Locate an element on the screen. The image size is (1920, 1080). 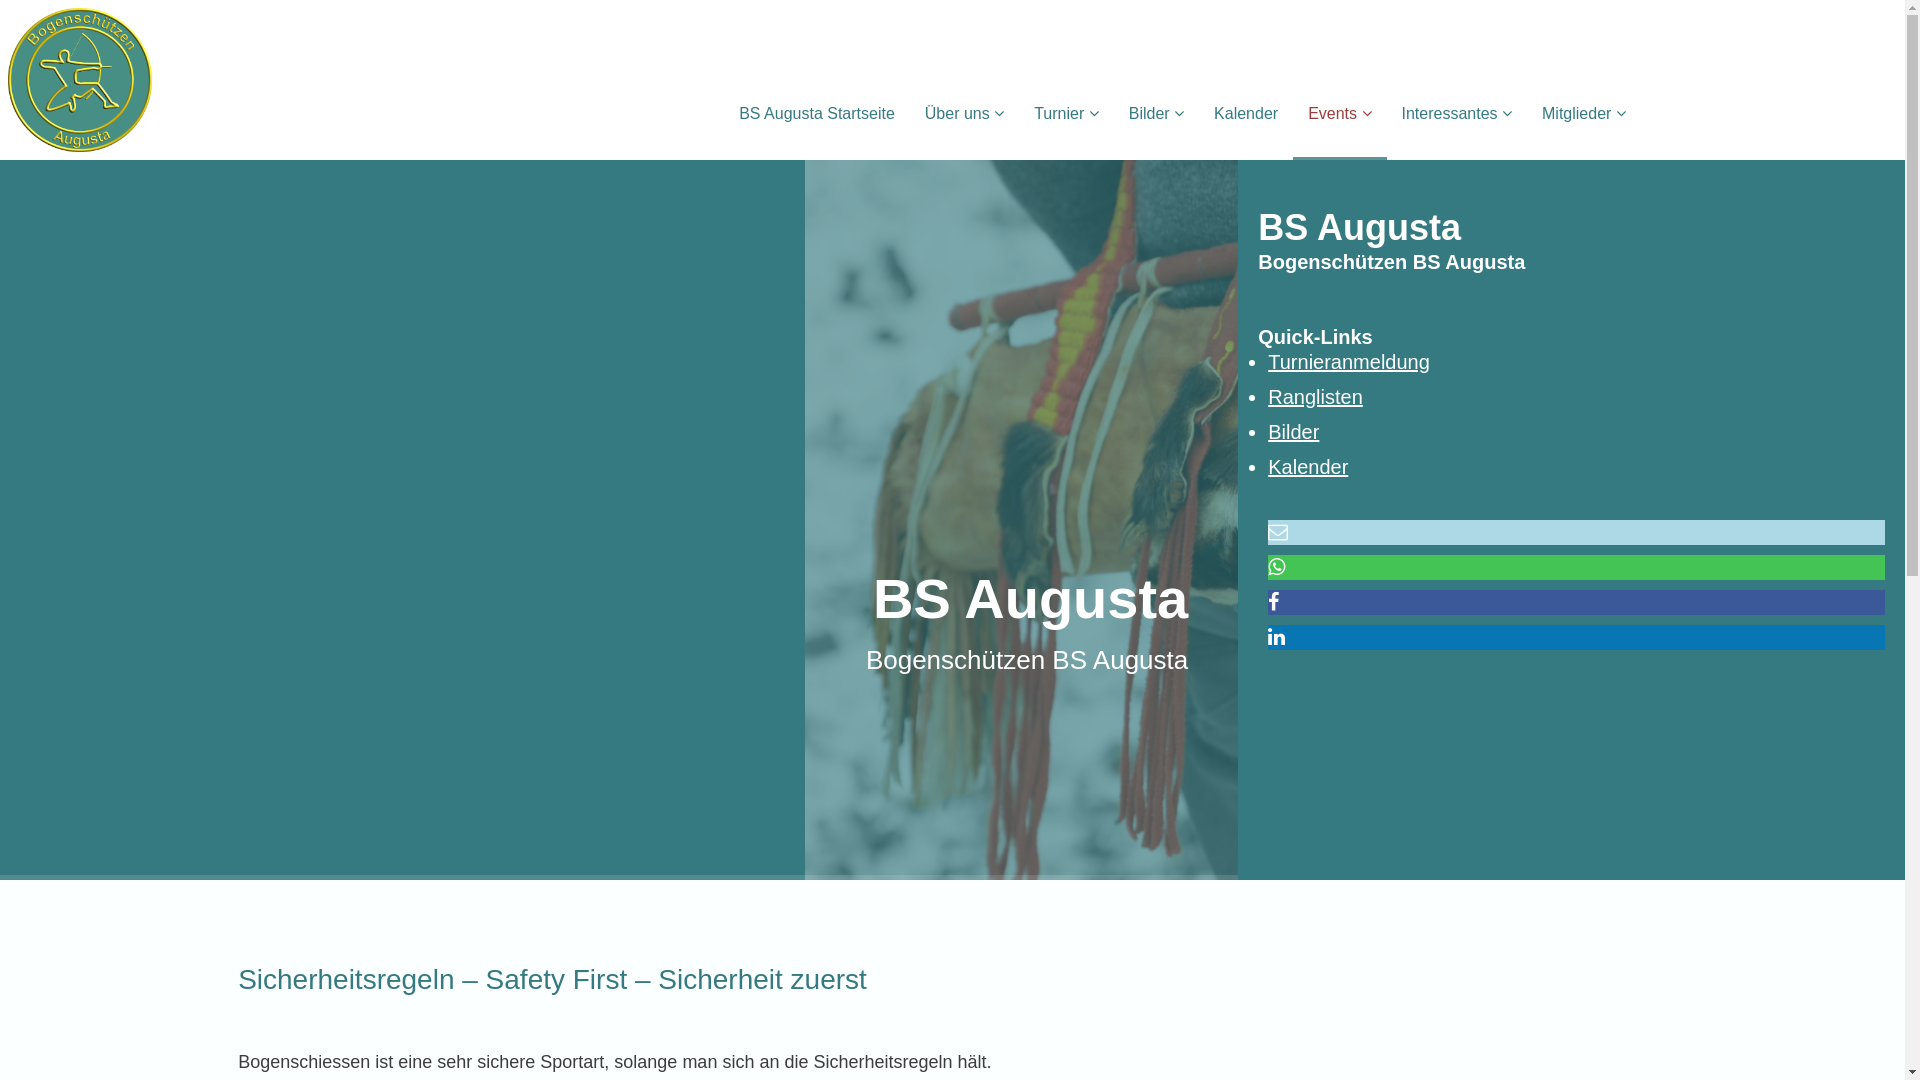
Facebook is located at coordinates (1274, 602).